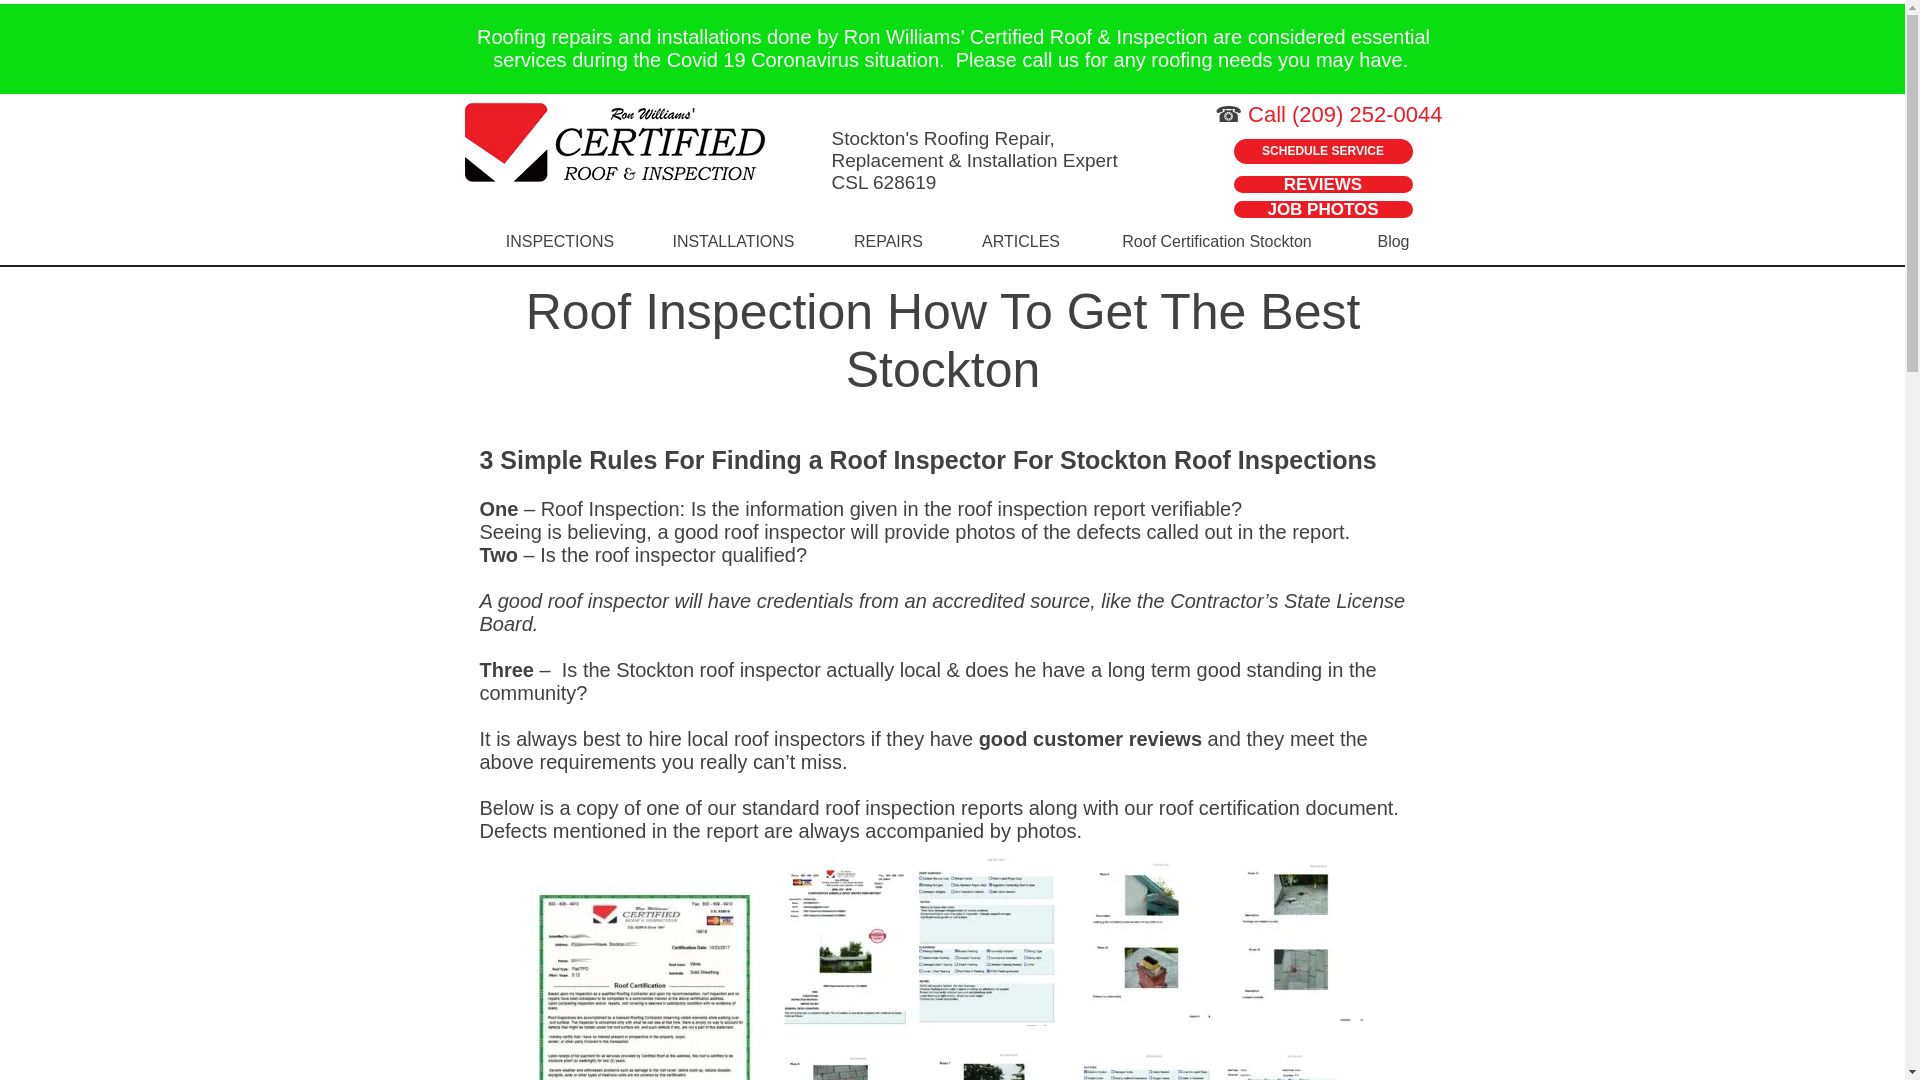  Describe the element at coordinates (1324, 209) in the screenshot. I see `JOB PHOTOS` at that location.